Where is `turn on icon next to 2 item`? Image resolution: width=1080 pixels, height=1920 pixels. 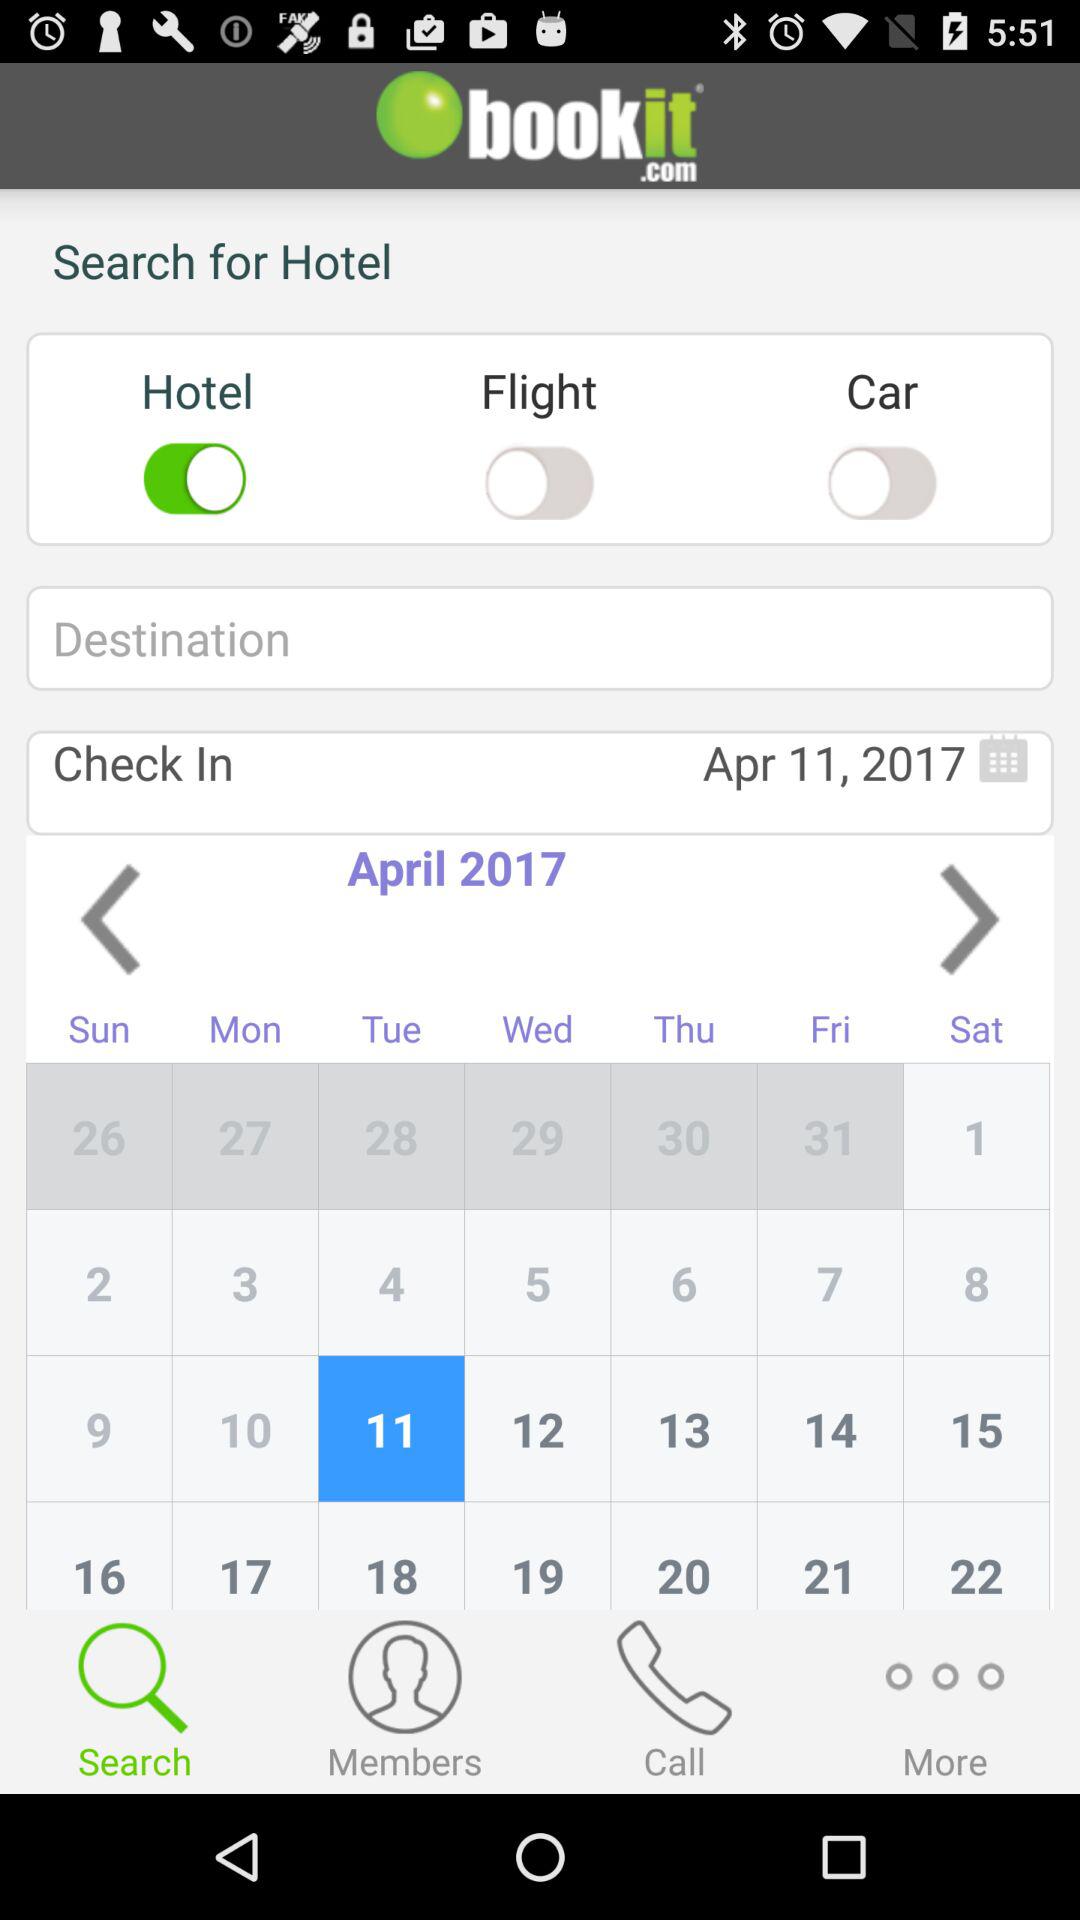
turn on icon next to 2 item is located at coordinates (245, 1429).